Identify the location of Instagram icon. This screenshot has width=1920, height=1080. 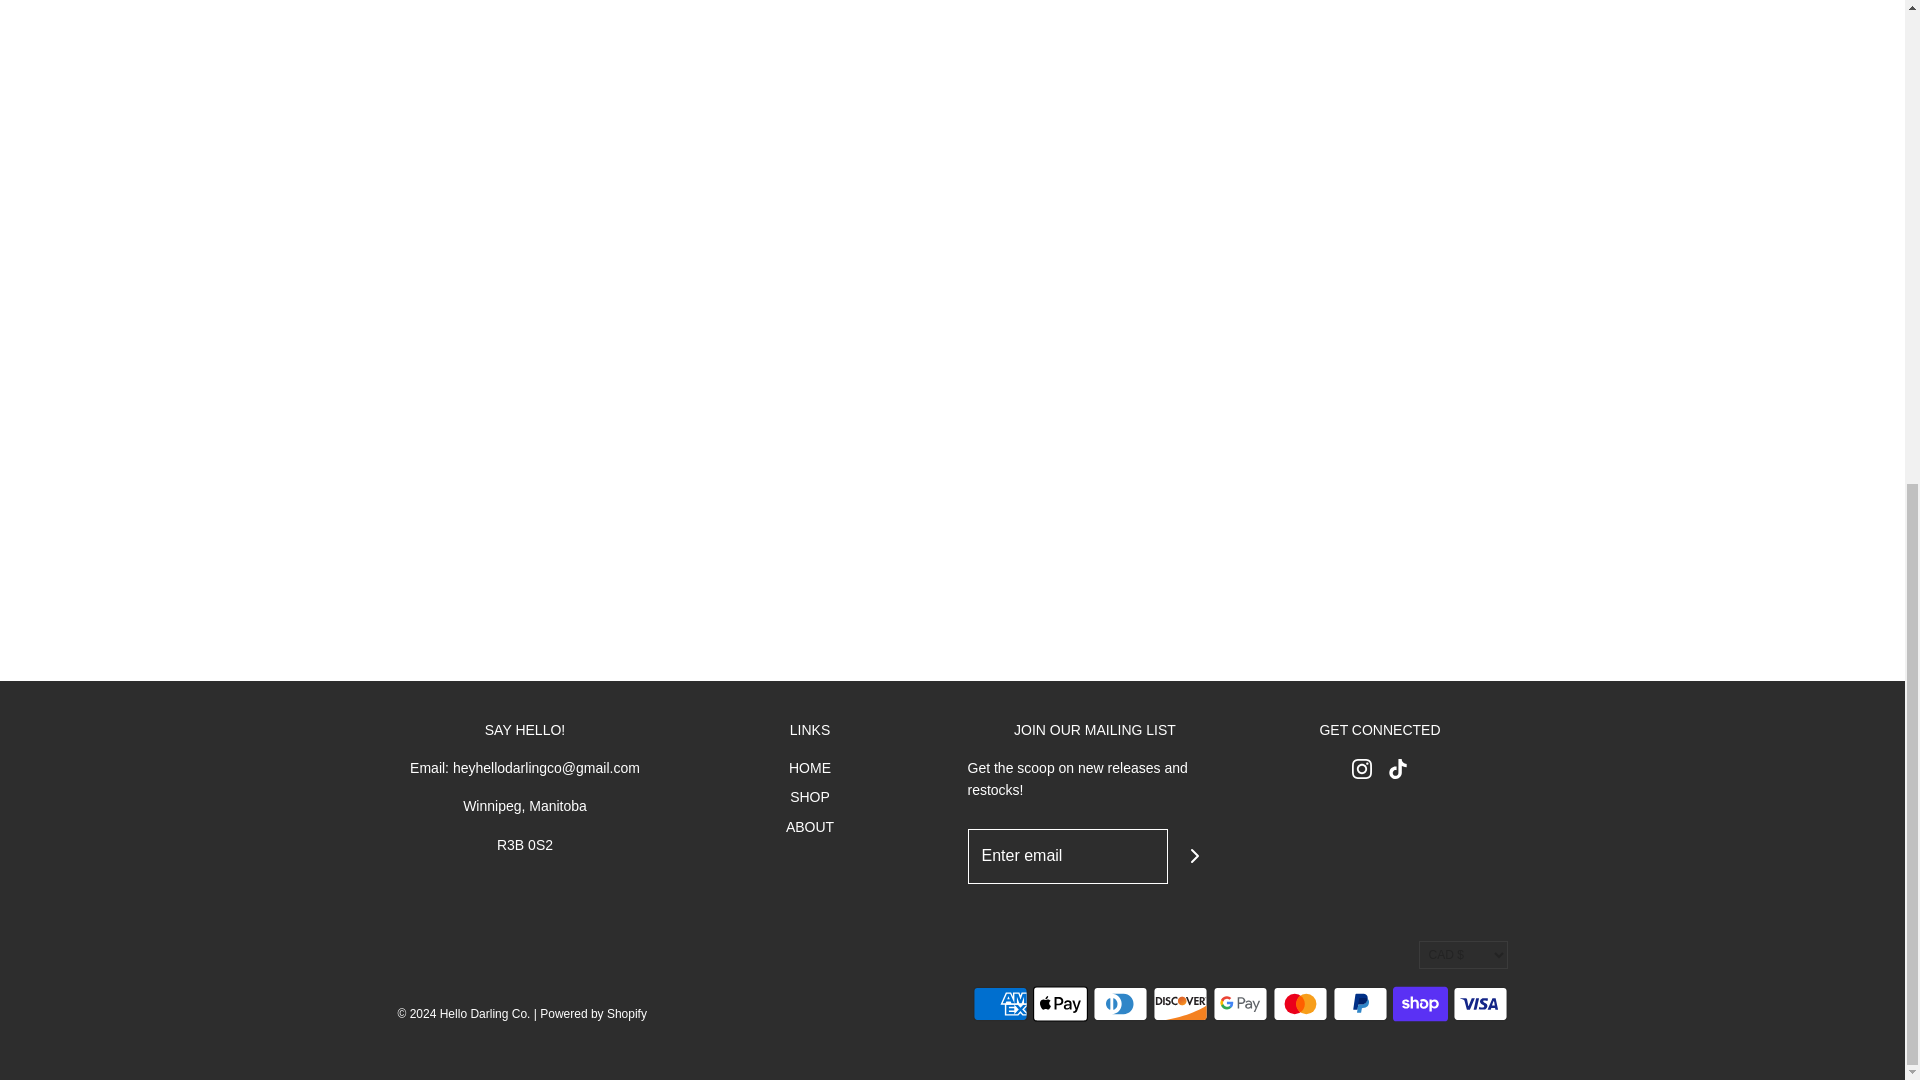
(1362, 768).